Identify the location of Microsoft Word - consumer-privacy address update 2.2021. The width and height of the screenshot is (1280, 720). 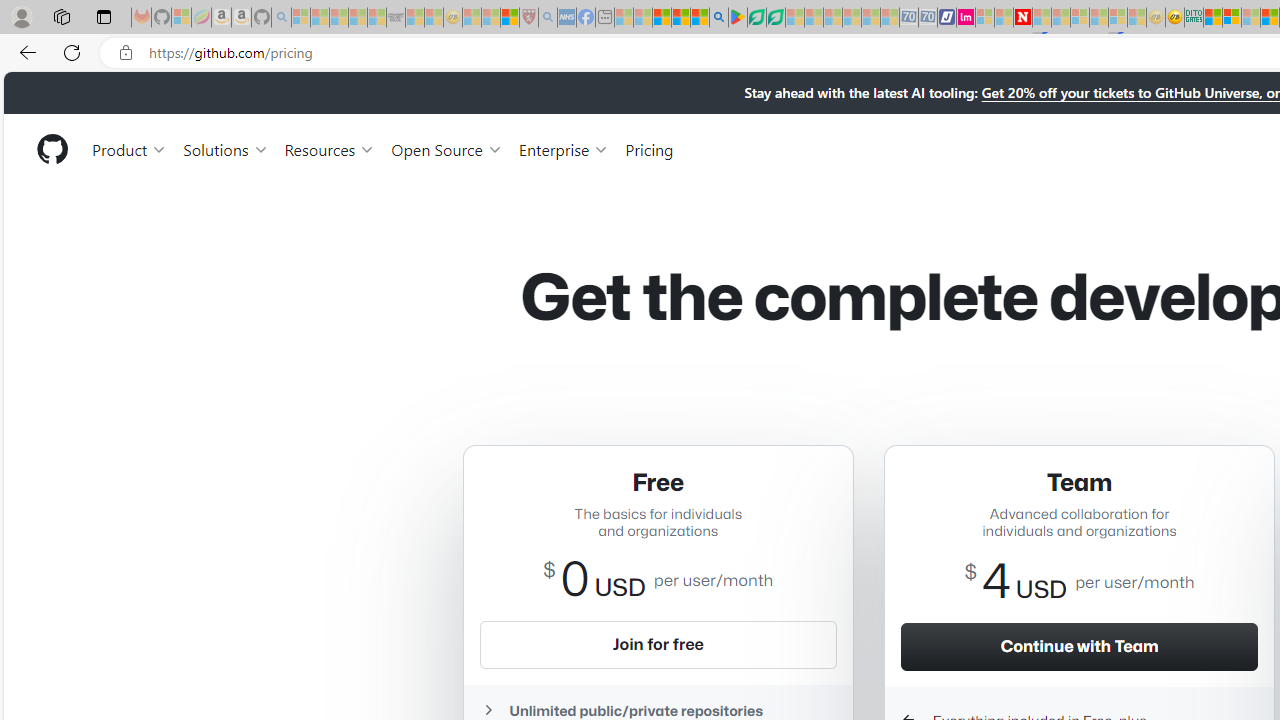
(775, 18).